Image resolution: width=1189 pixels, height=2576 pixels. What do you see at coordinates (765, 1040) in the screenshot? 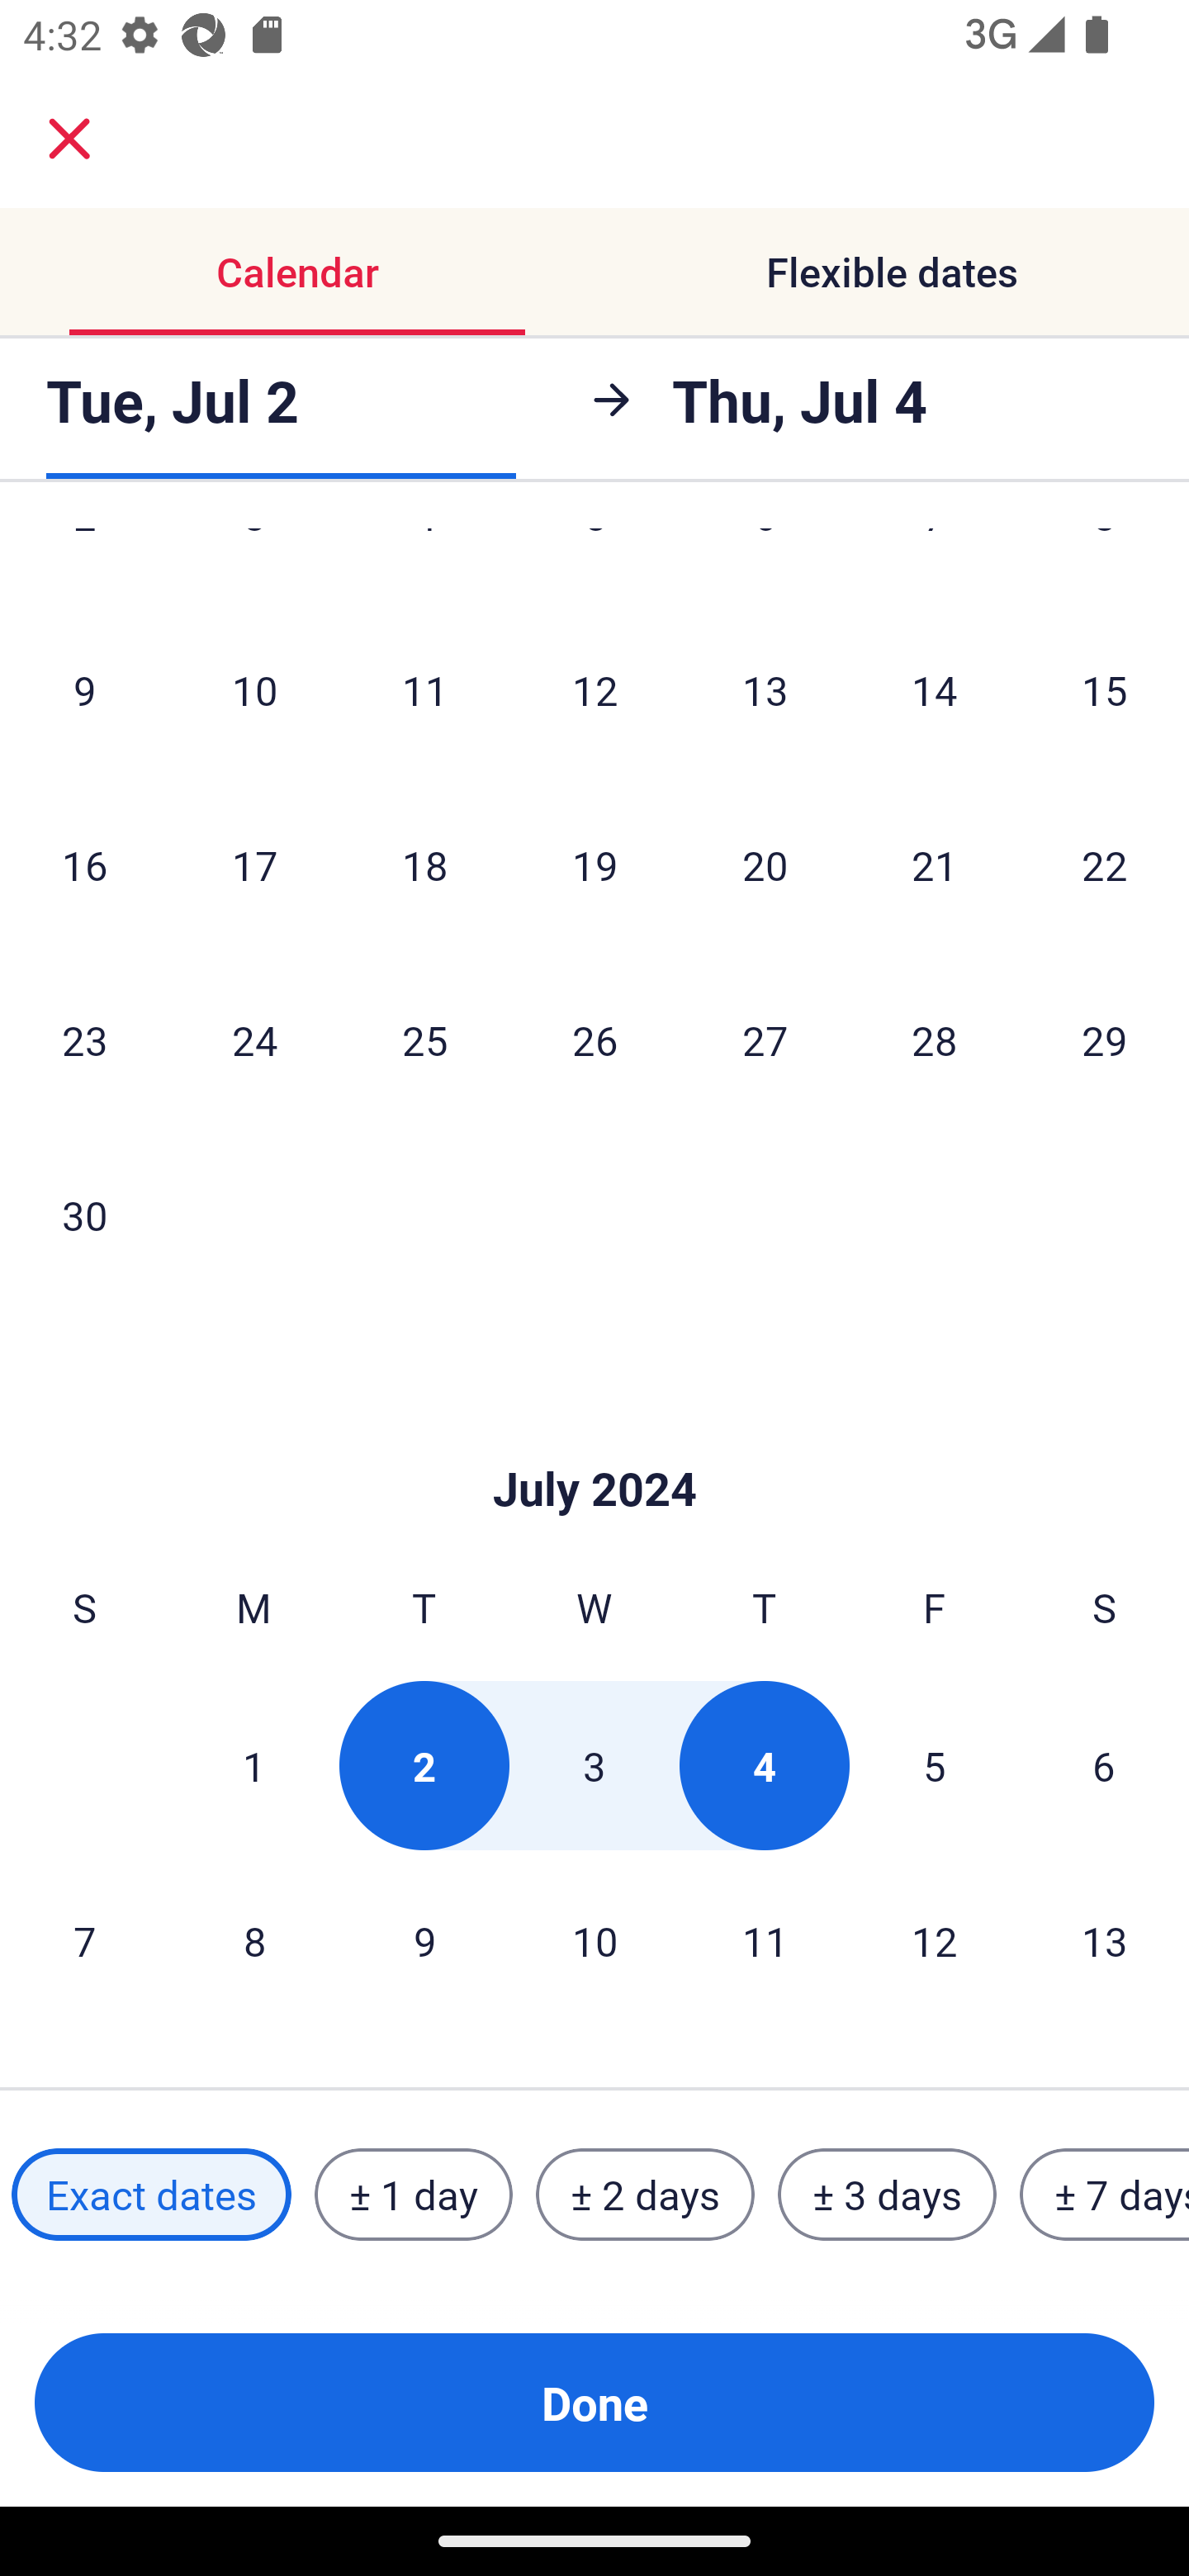
I see `27 Thursday, June 27, 2024` at bounding box center [765, 1040].